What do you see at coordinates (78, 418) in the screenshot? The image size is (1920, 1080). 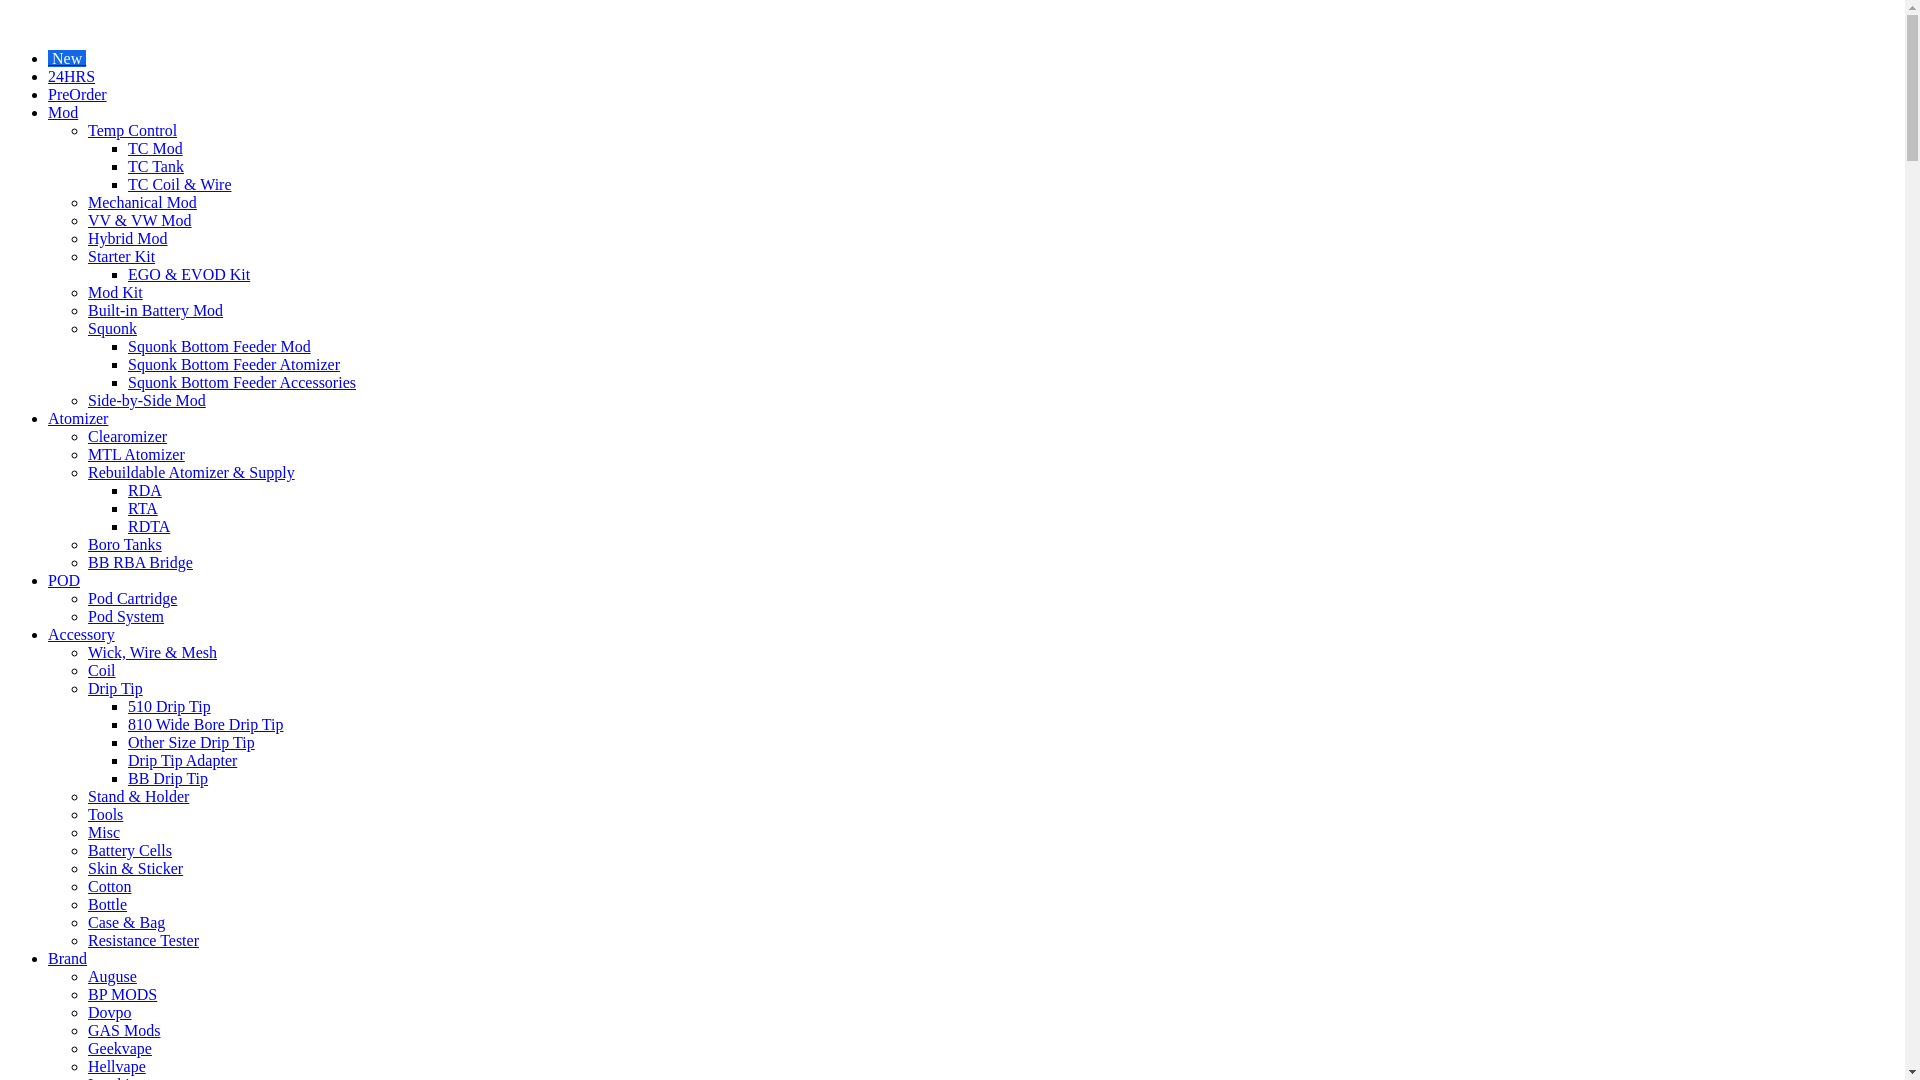 I see `Atomizer` at bounding box center [78, 418].